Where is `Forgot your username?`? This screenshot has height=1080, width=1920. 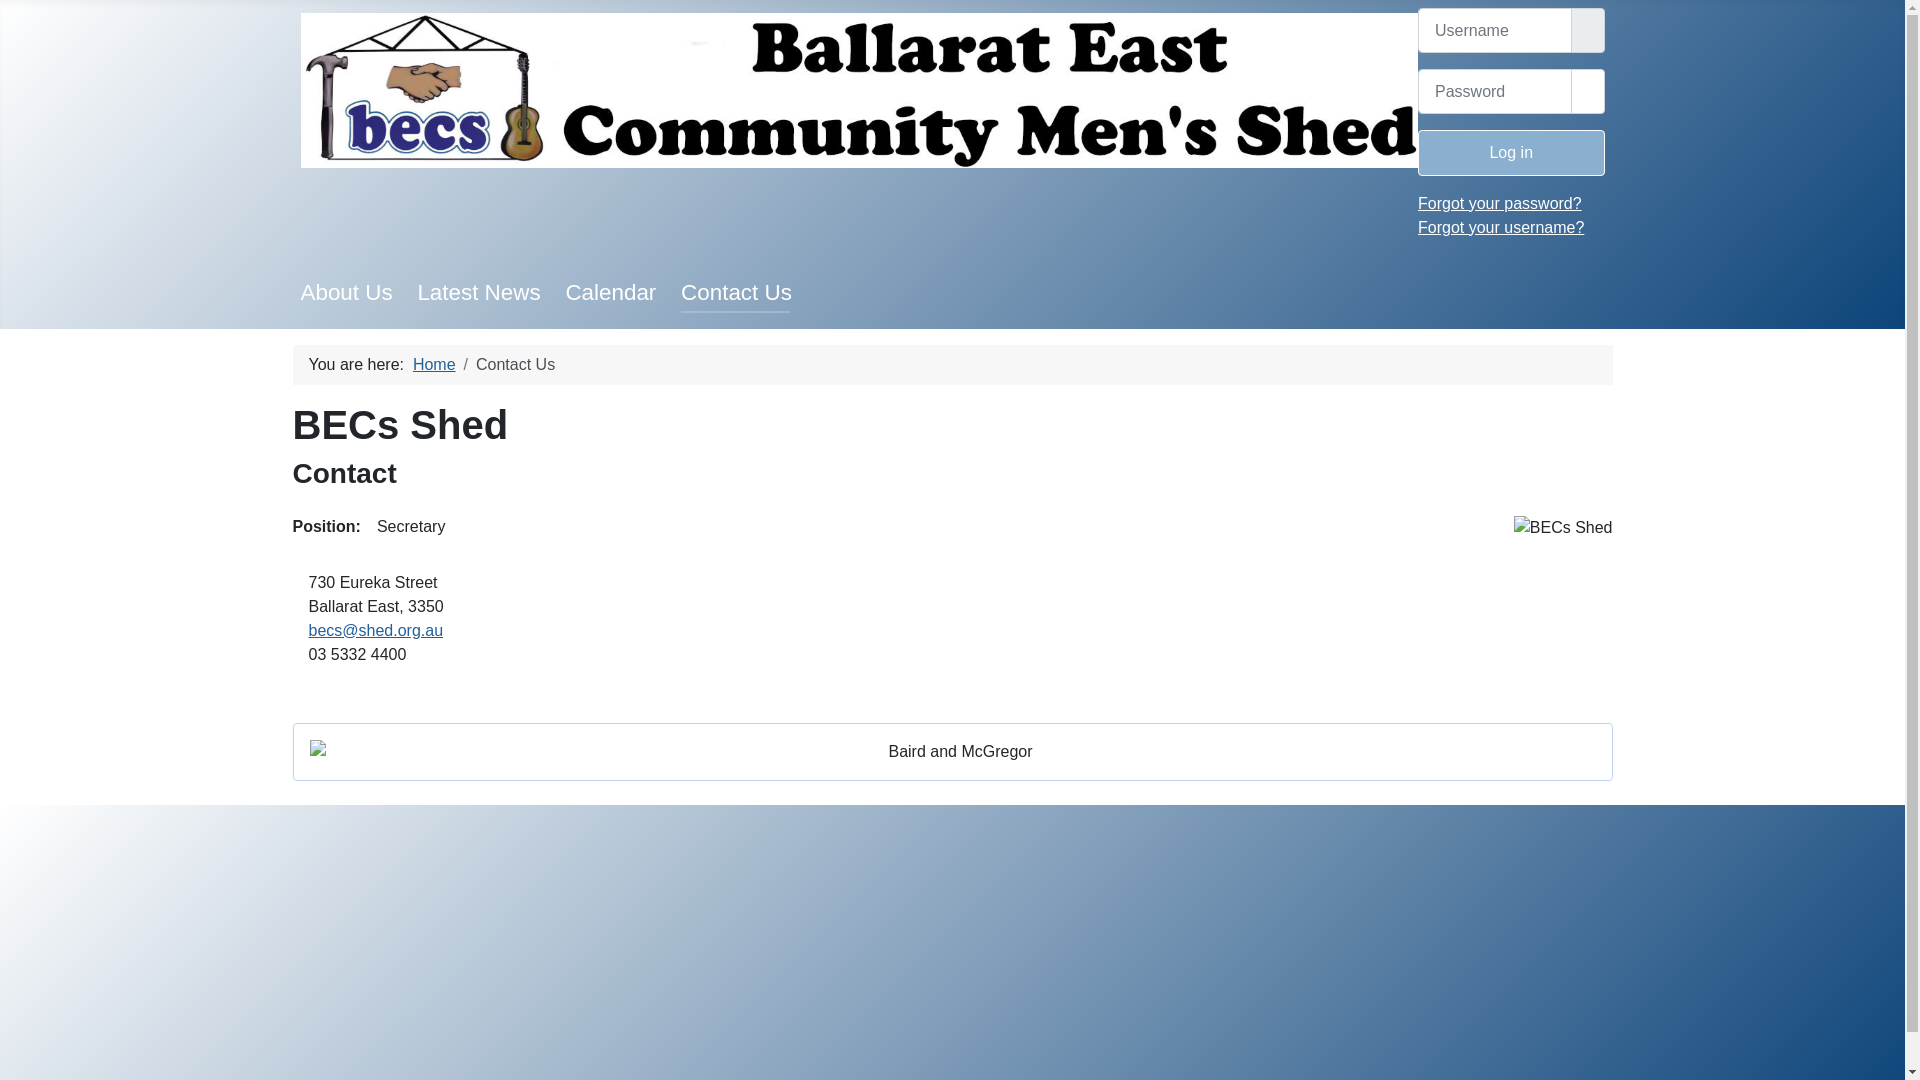 Forgot your username? is located at coordinates (1501, 228).